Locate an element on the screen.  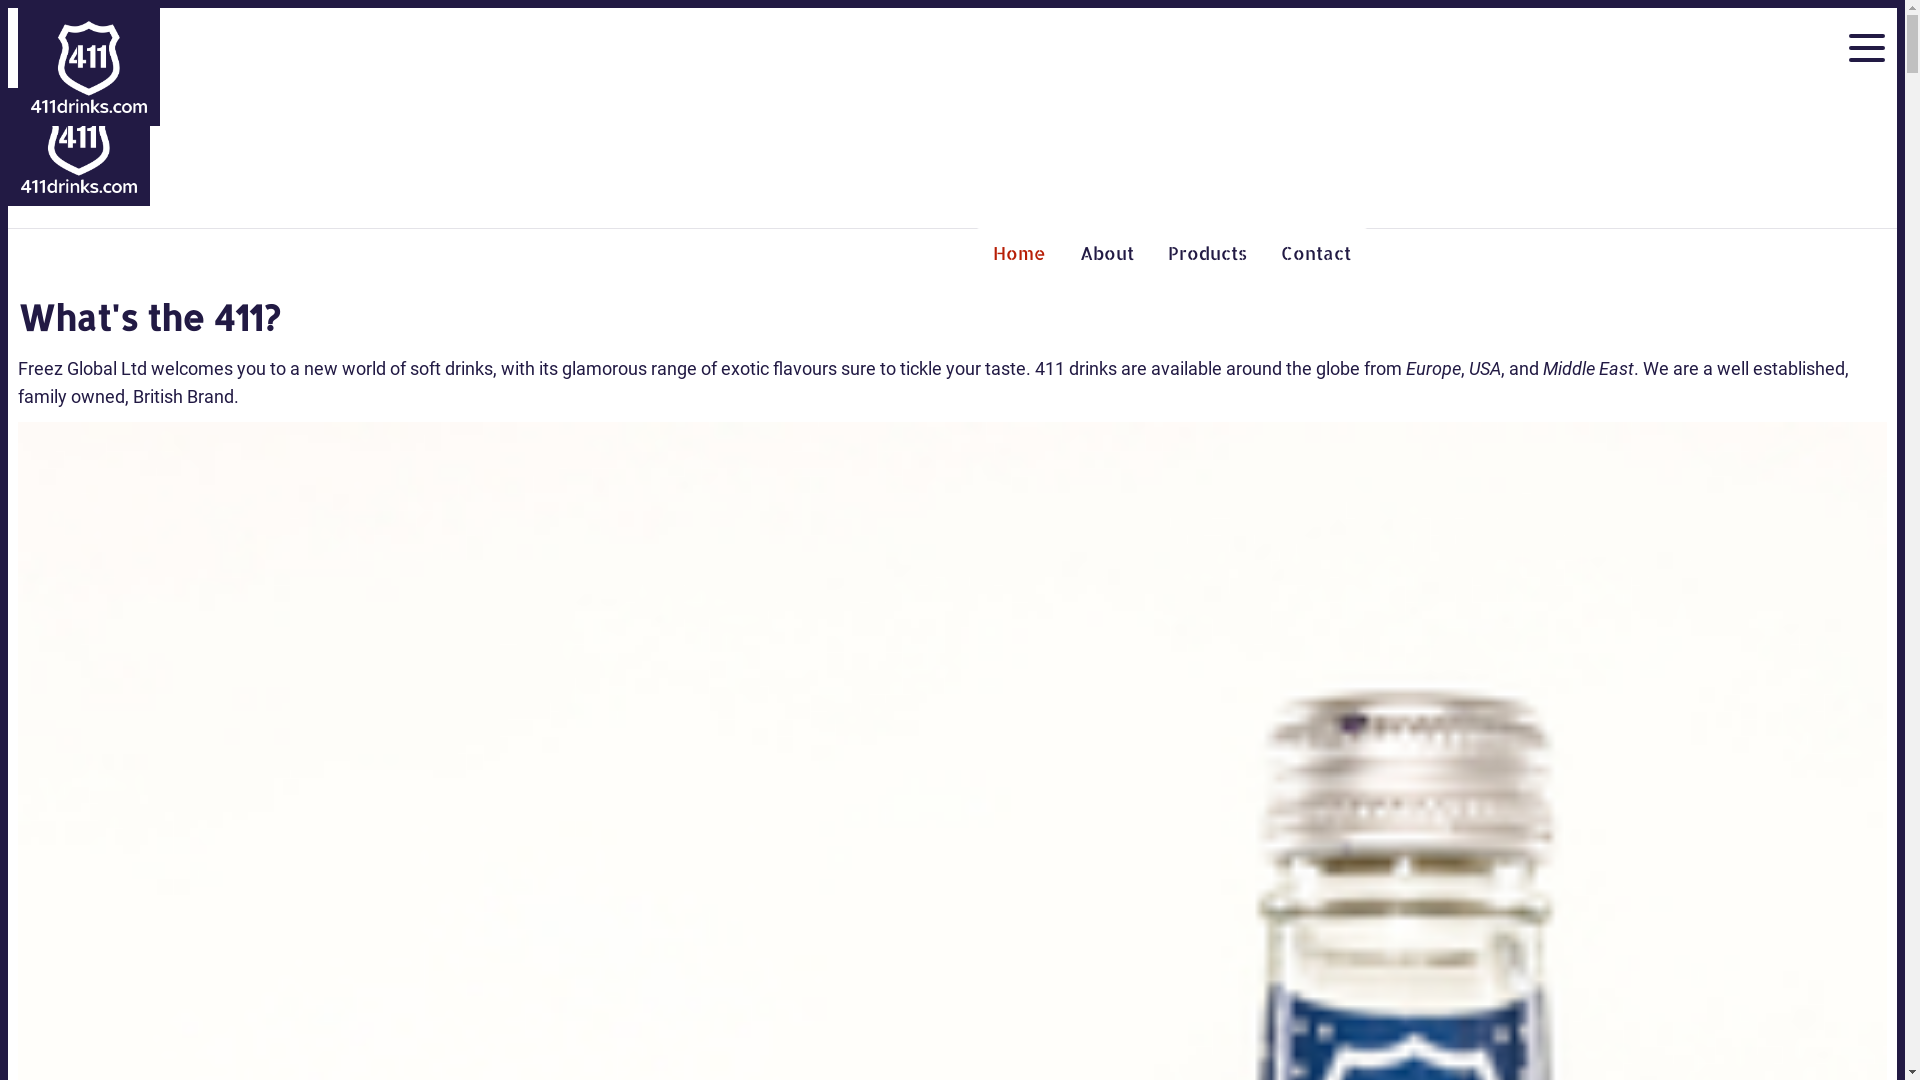
Home is located at coordinates (1020, 253).